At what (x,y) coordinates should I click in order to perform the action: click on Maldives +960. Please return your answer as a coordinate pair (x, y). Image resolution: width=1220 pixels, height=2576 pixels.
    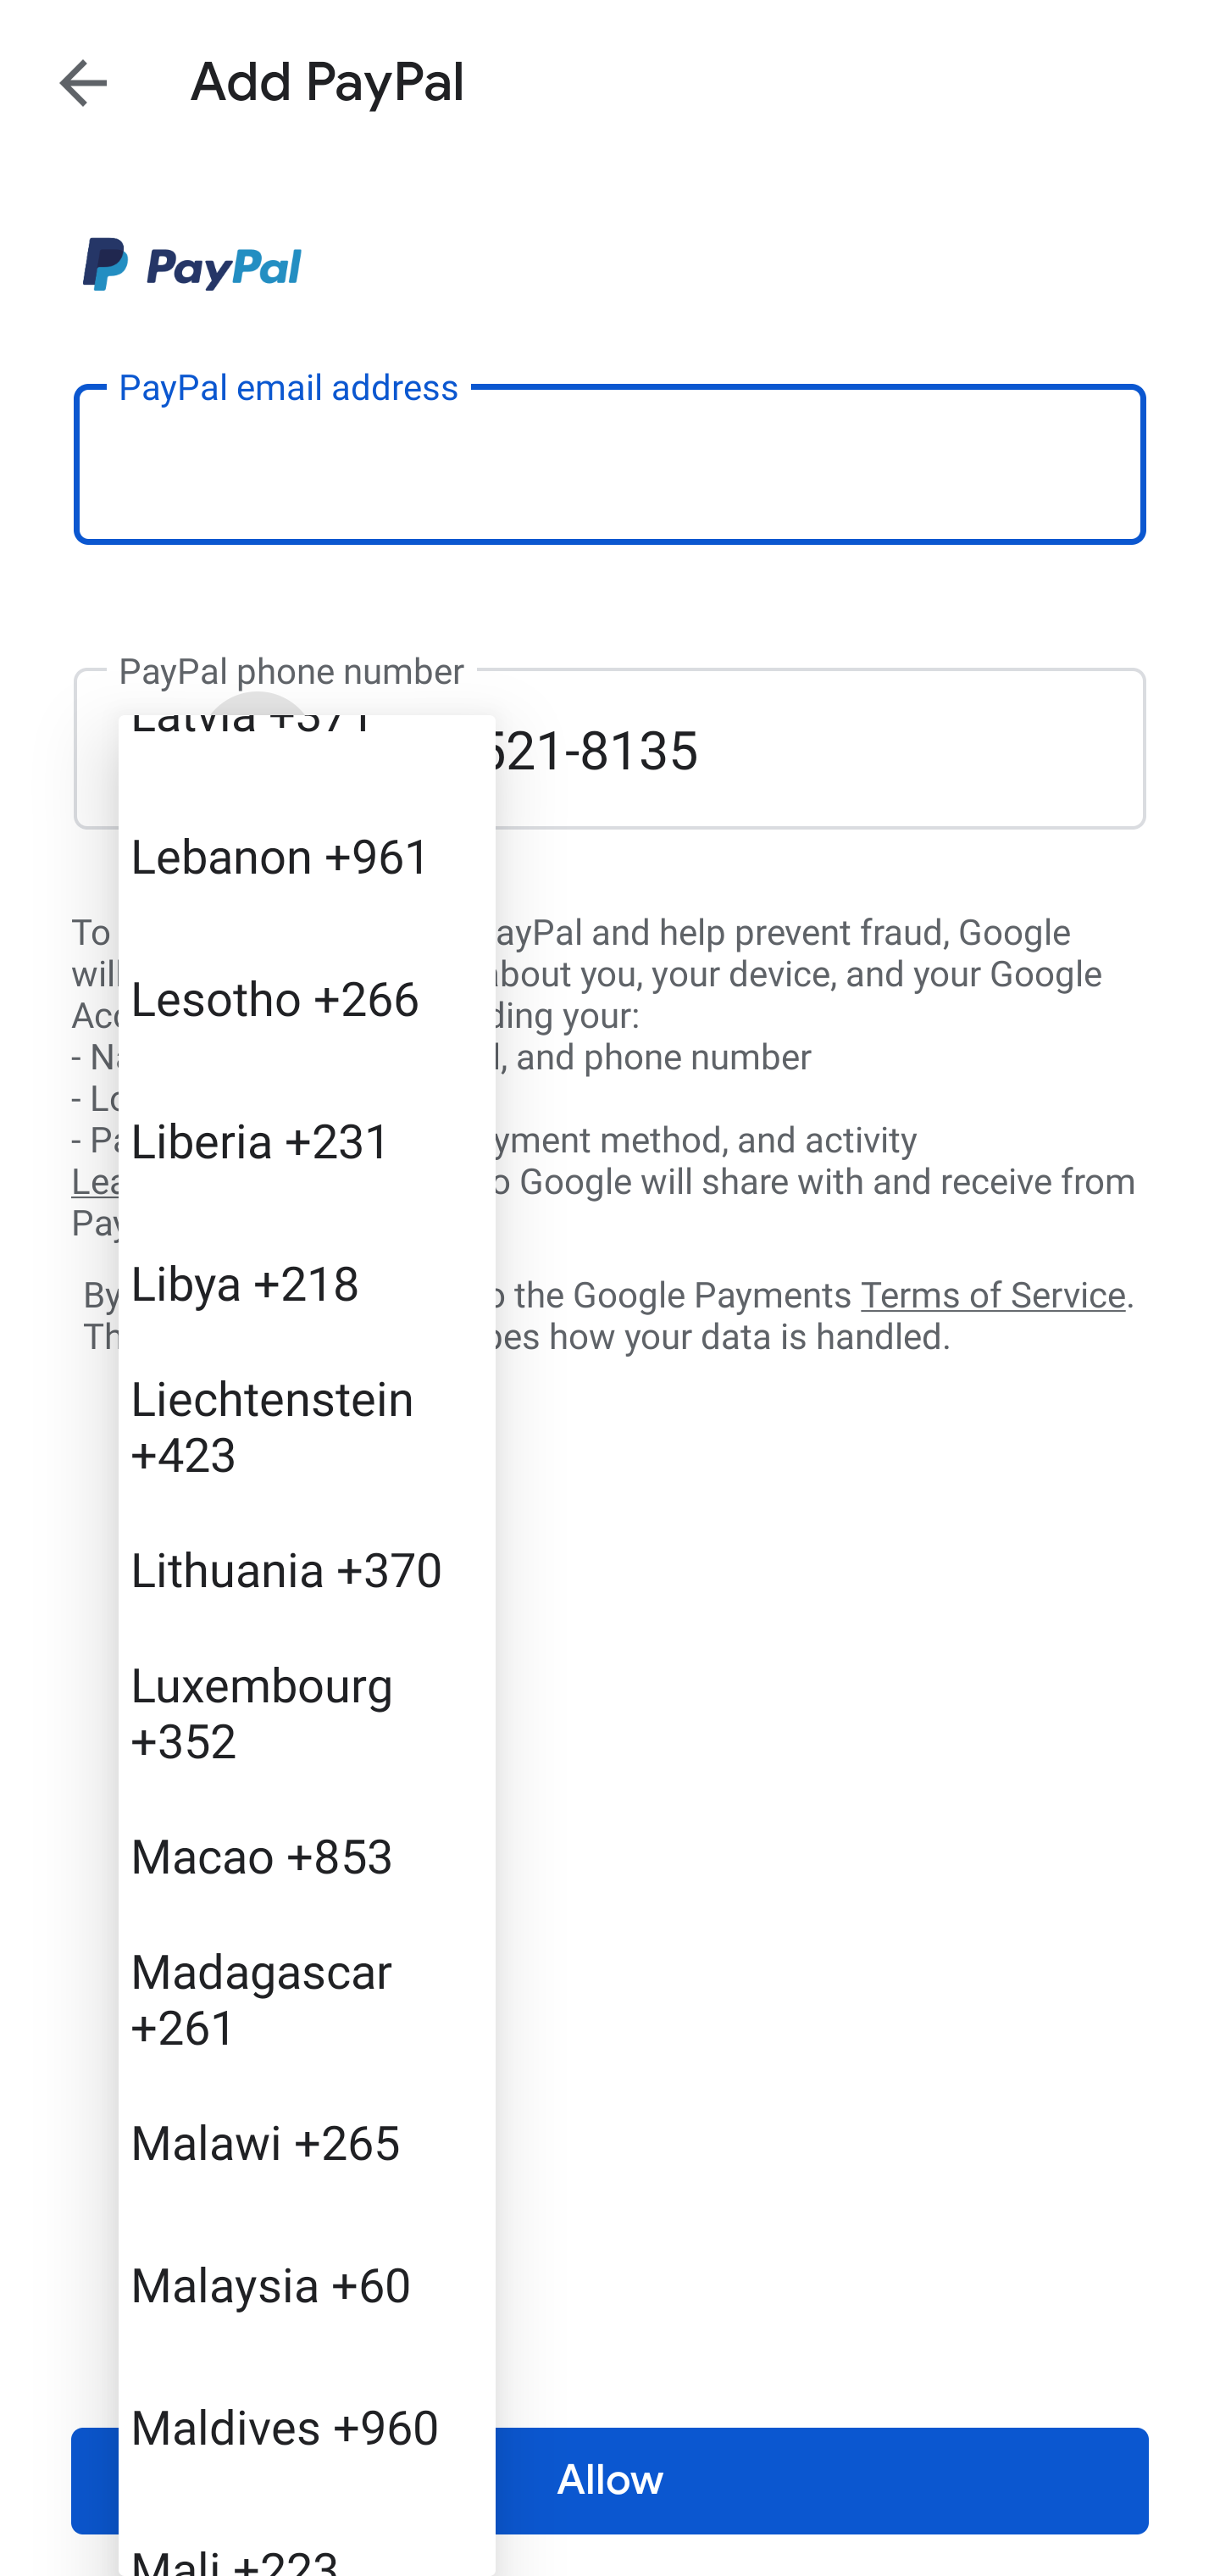
    Looking at the image, I should click on (307, 2425).